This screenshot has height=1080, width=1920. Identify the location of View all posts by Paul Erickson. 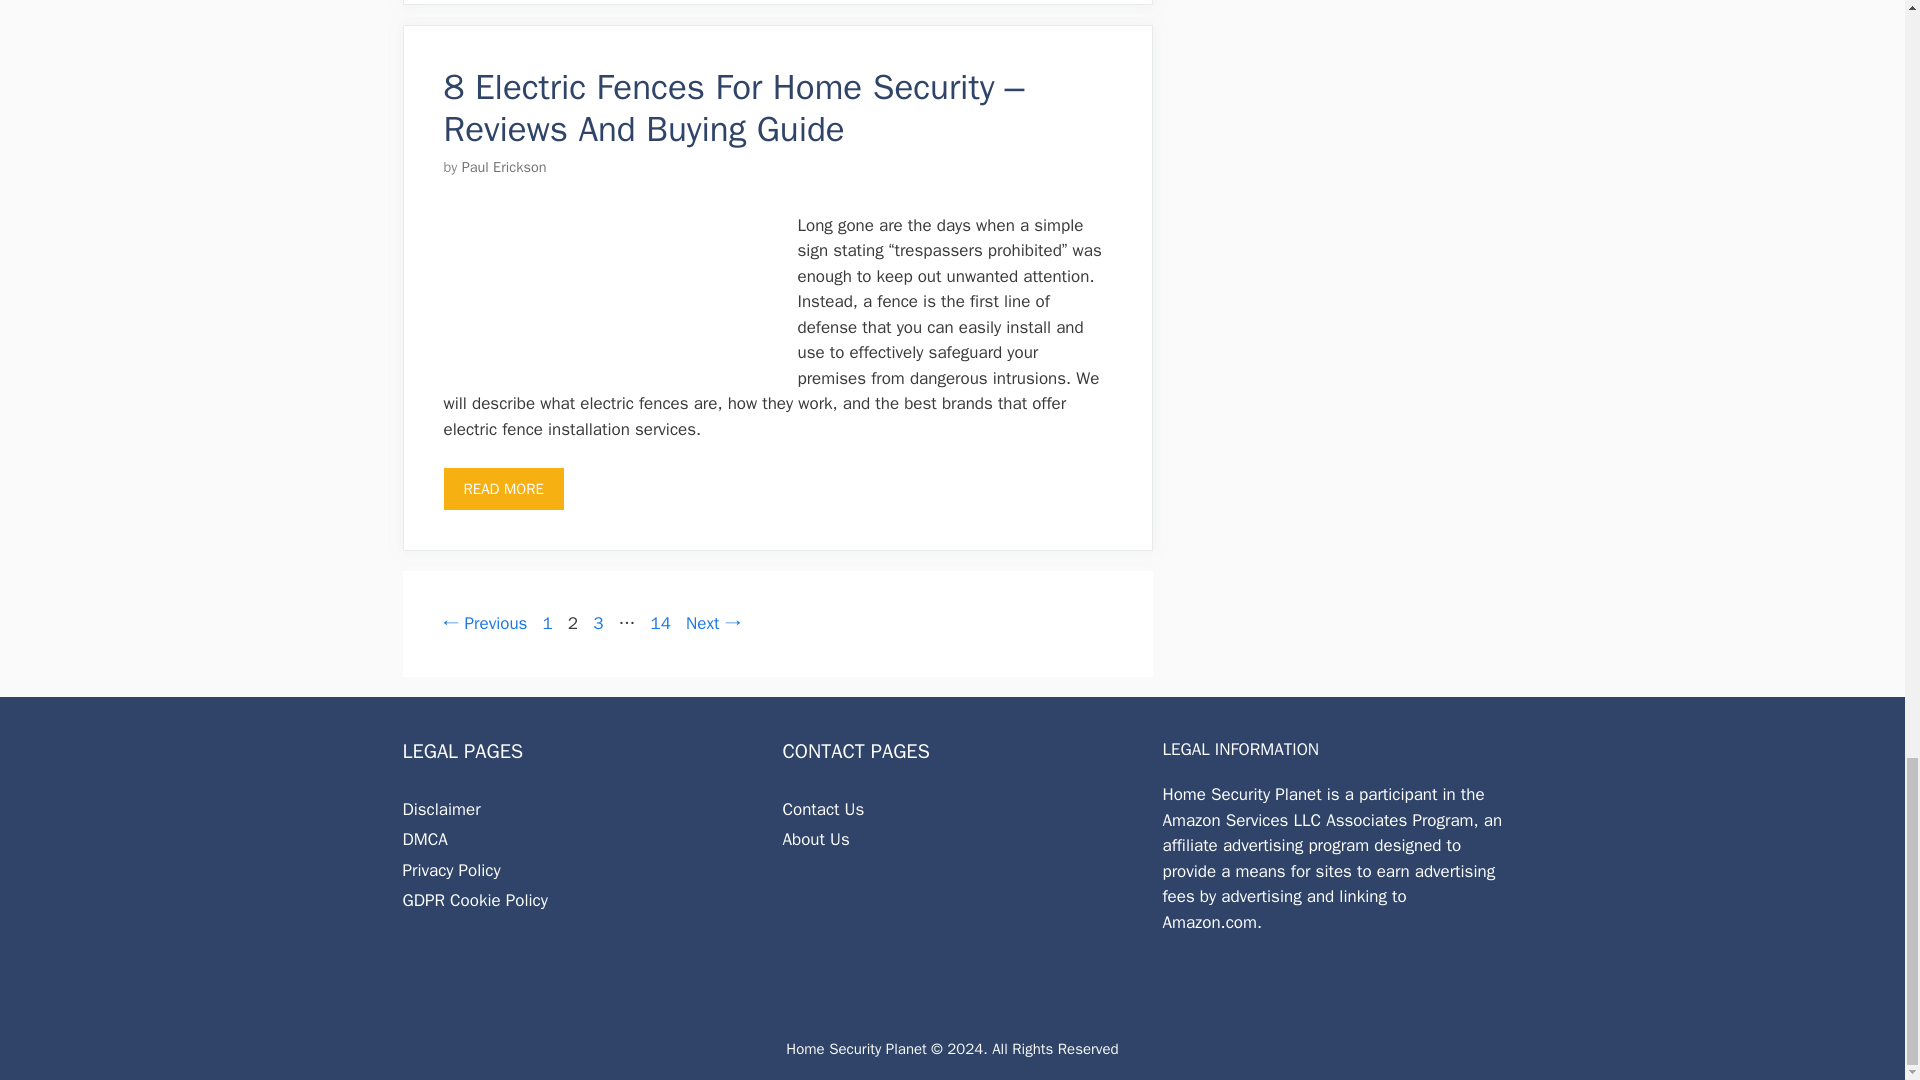
(504, 166).